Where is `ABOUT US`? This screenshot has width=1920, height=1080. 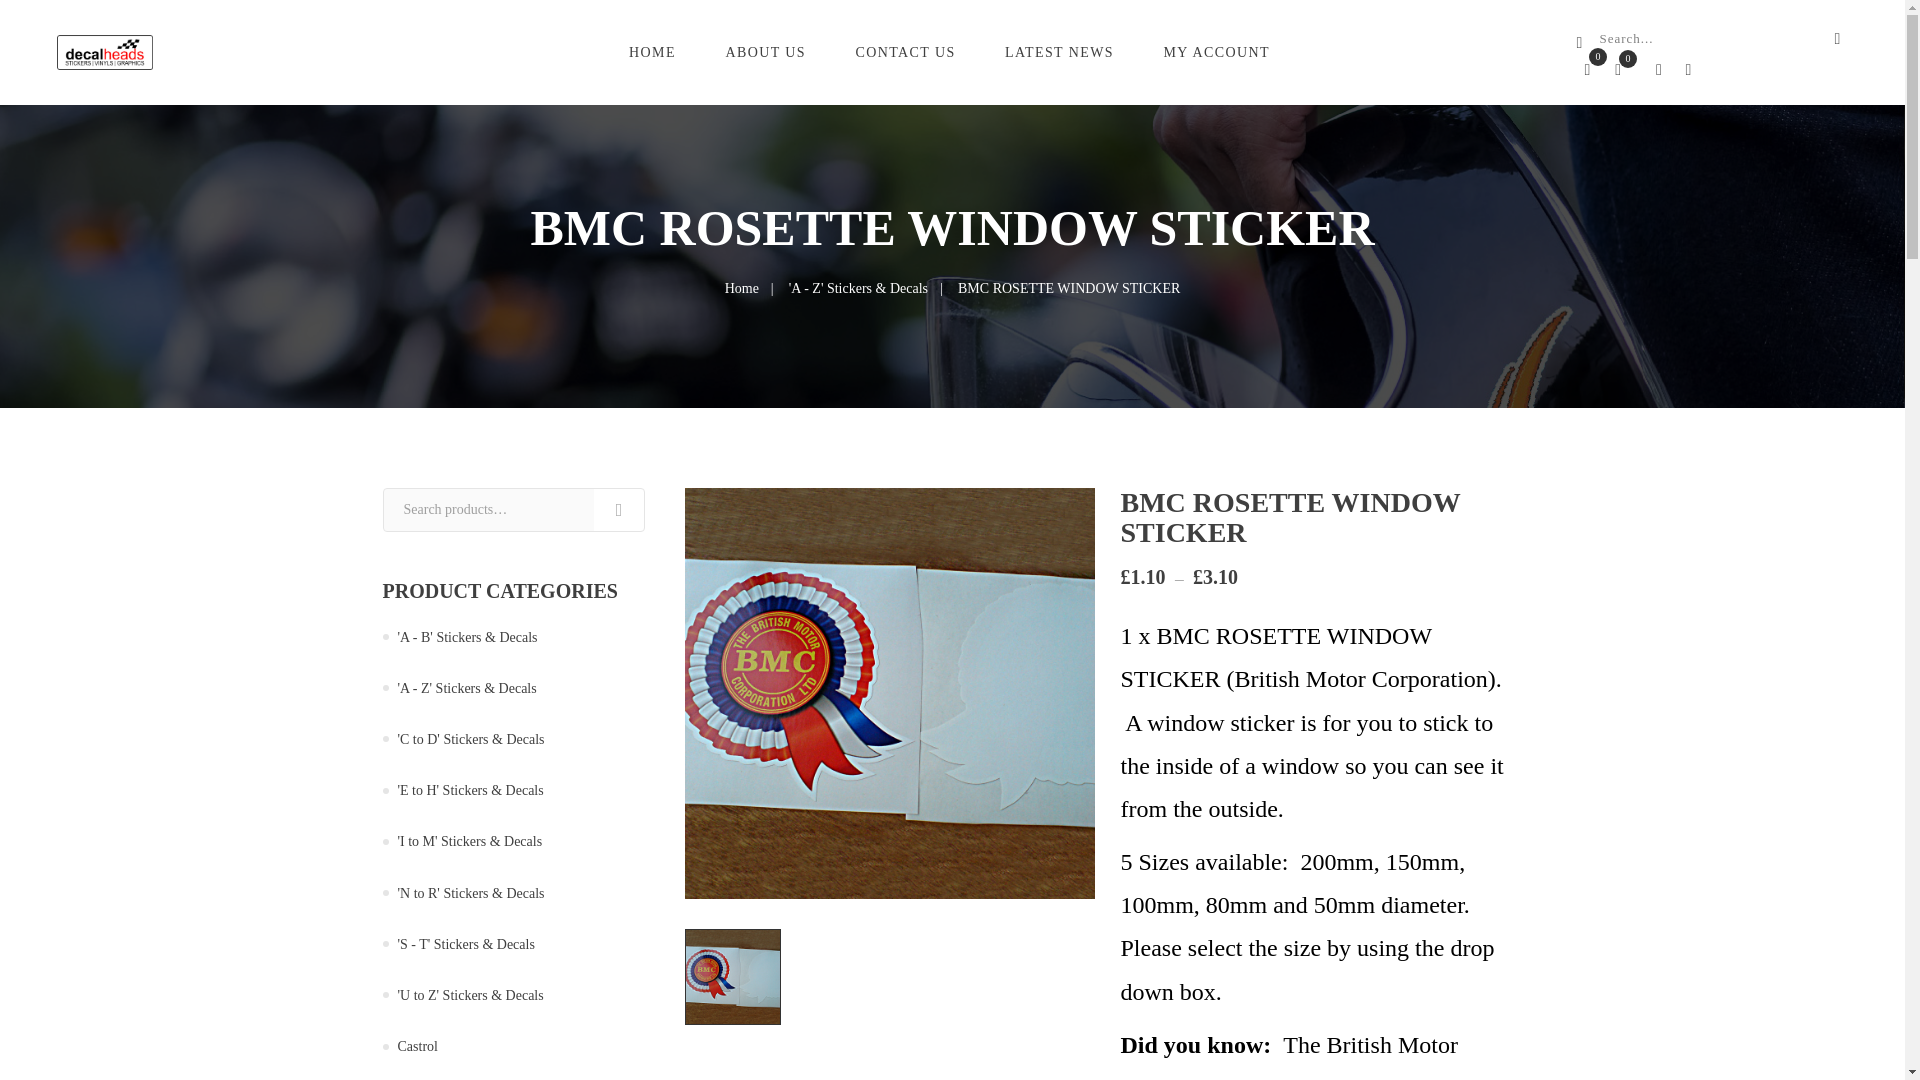 ABOUT US is located at coordinates (768, 52).